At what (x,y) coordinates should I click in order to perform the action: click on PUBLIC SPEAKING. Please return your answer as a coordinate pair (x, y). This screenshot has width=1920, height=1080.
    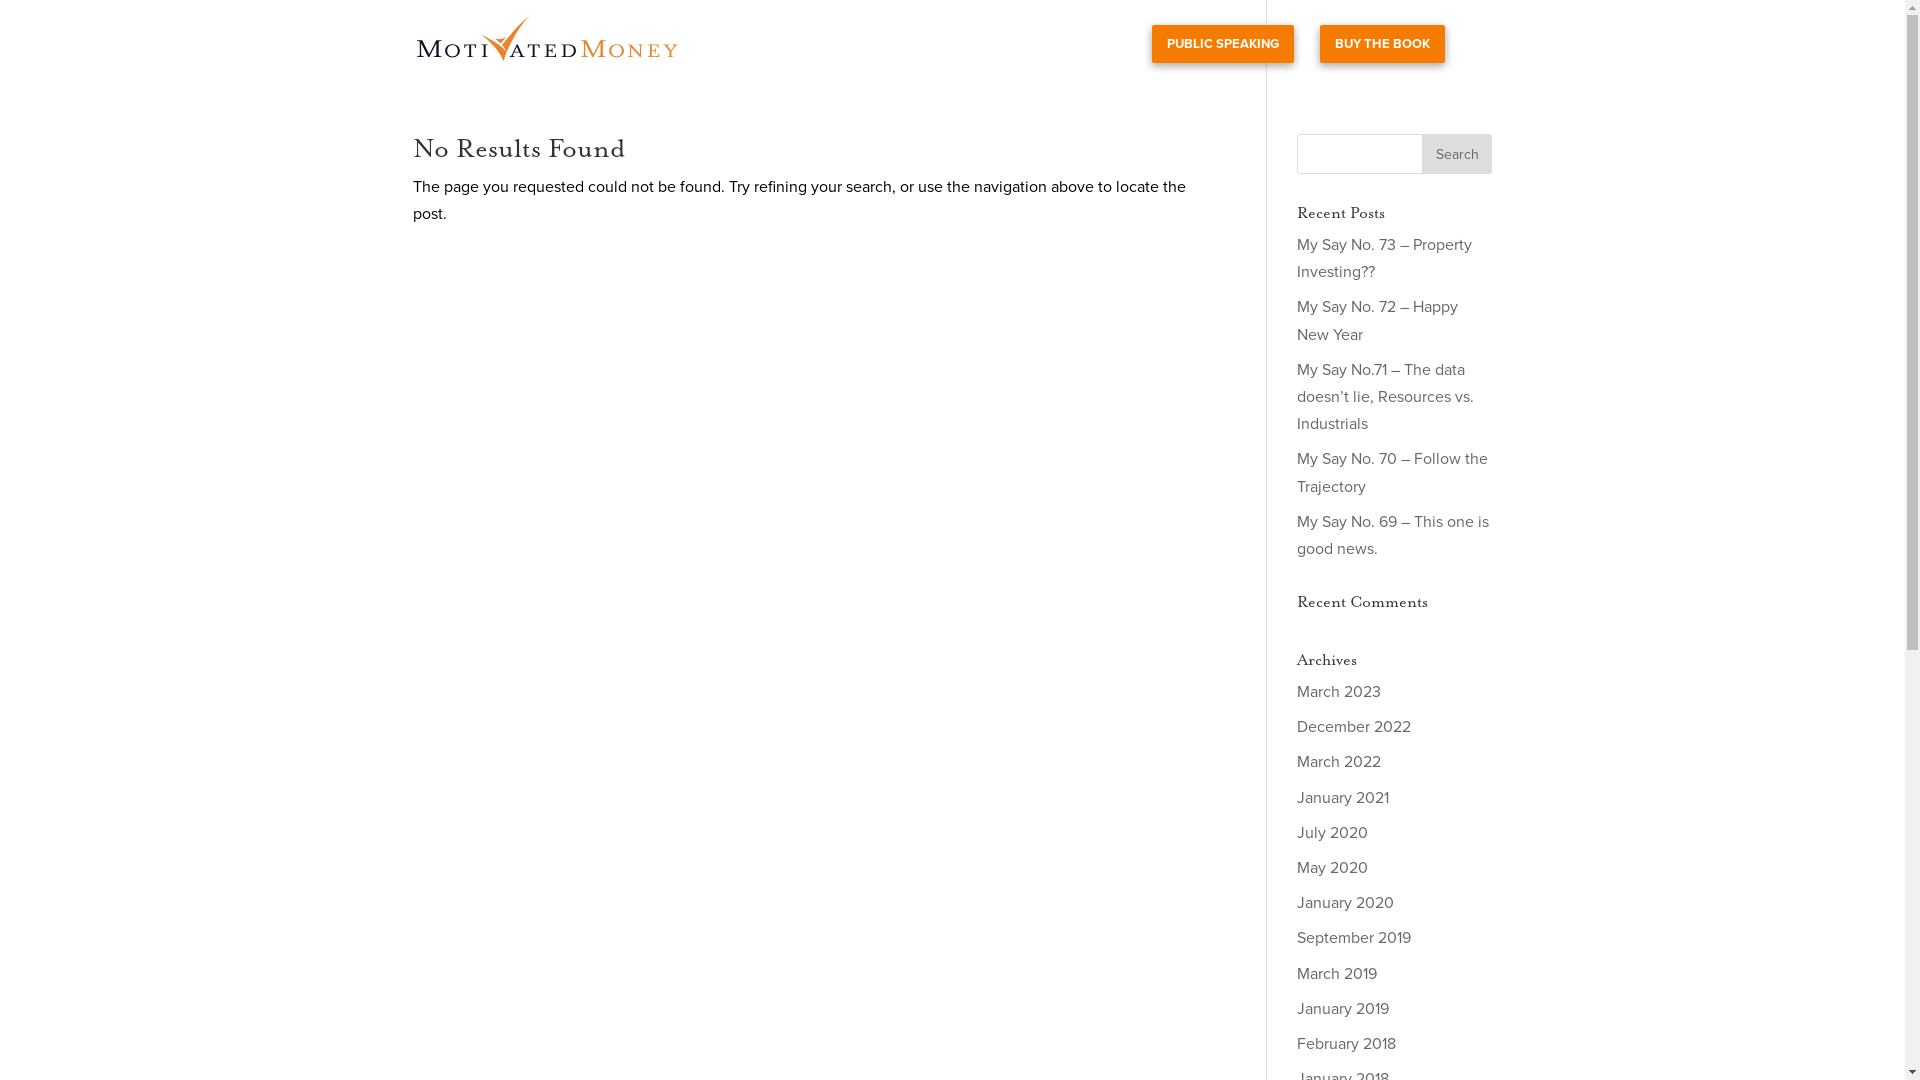
    Looking at the image, I should click on (1223, 44).